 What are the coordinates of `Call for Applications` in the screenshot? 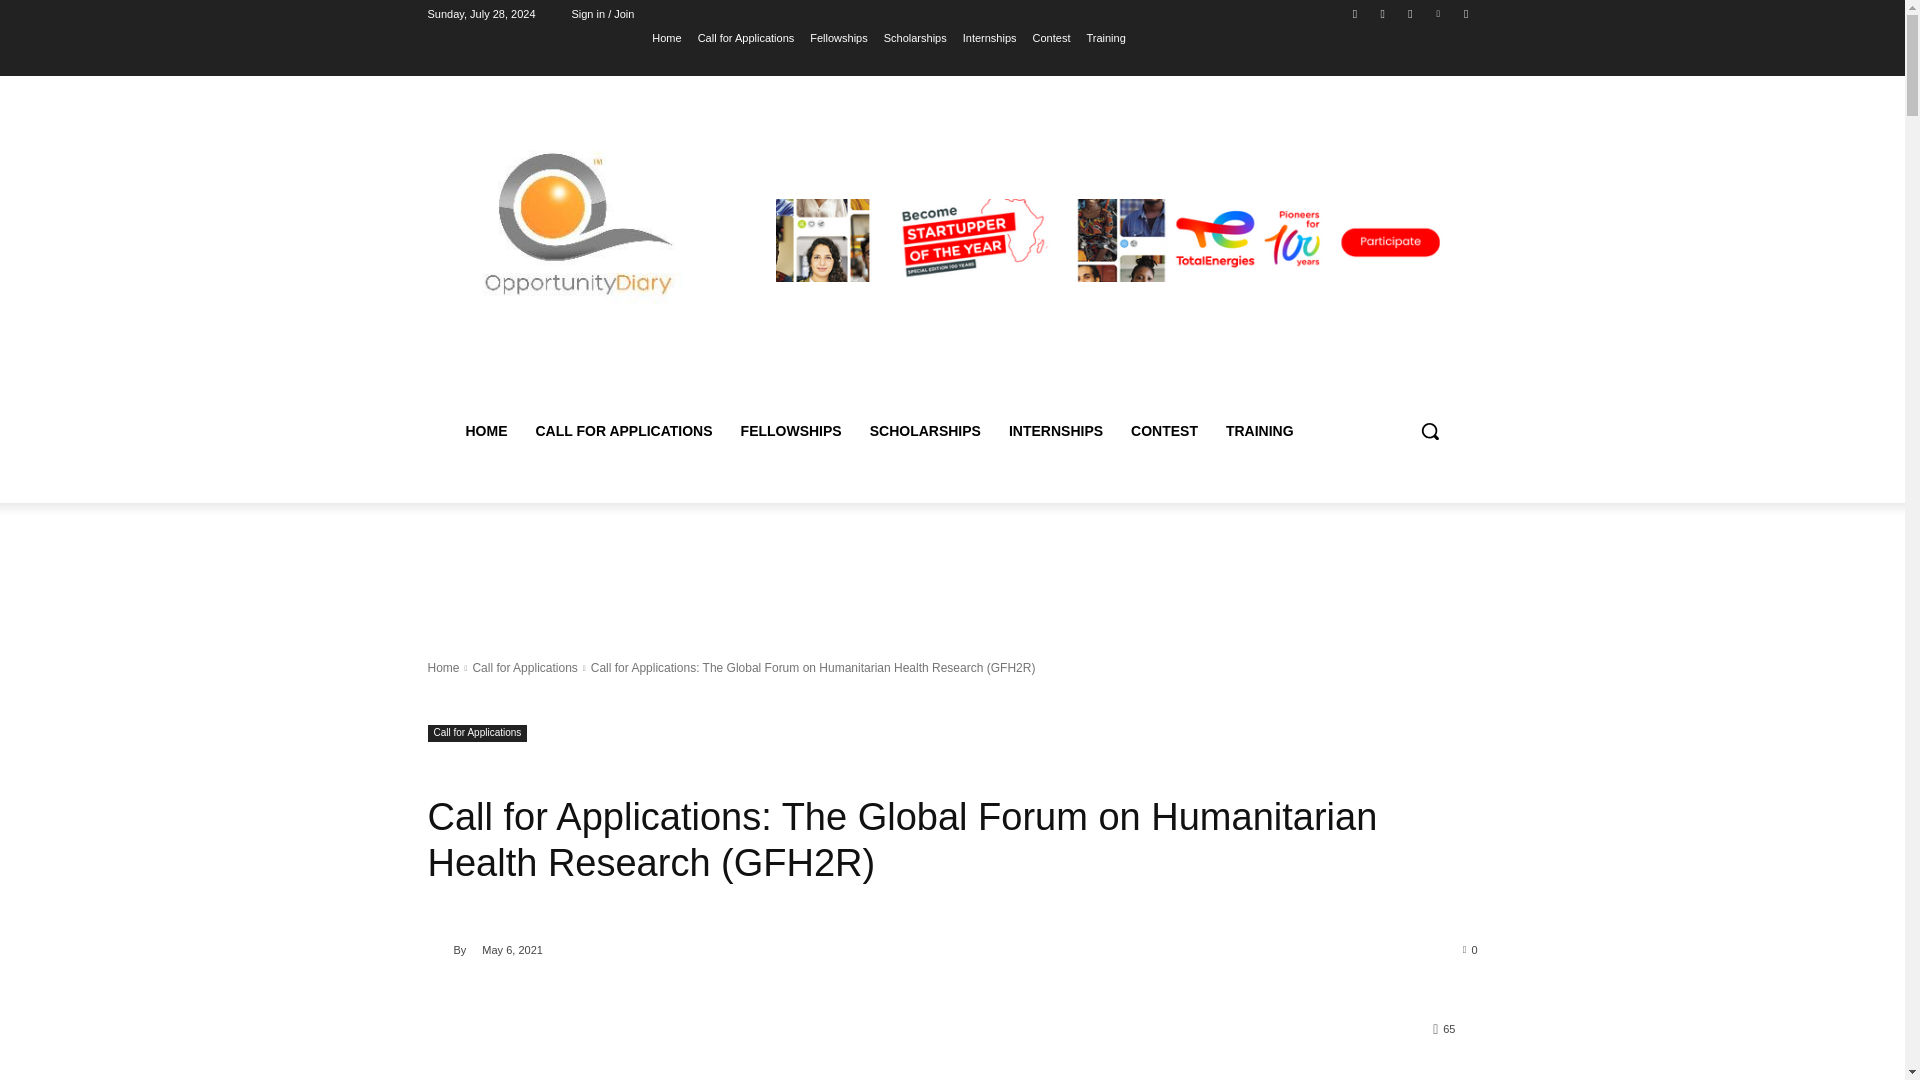 It's located at (478, 732).